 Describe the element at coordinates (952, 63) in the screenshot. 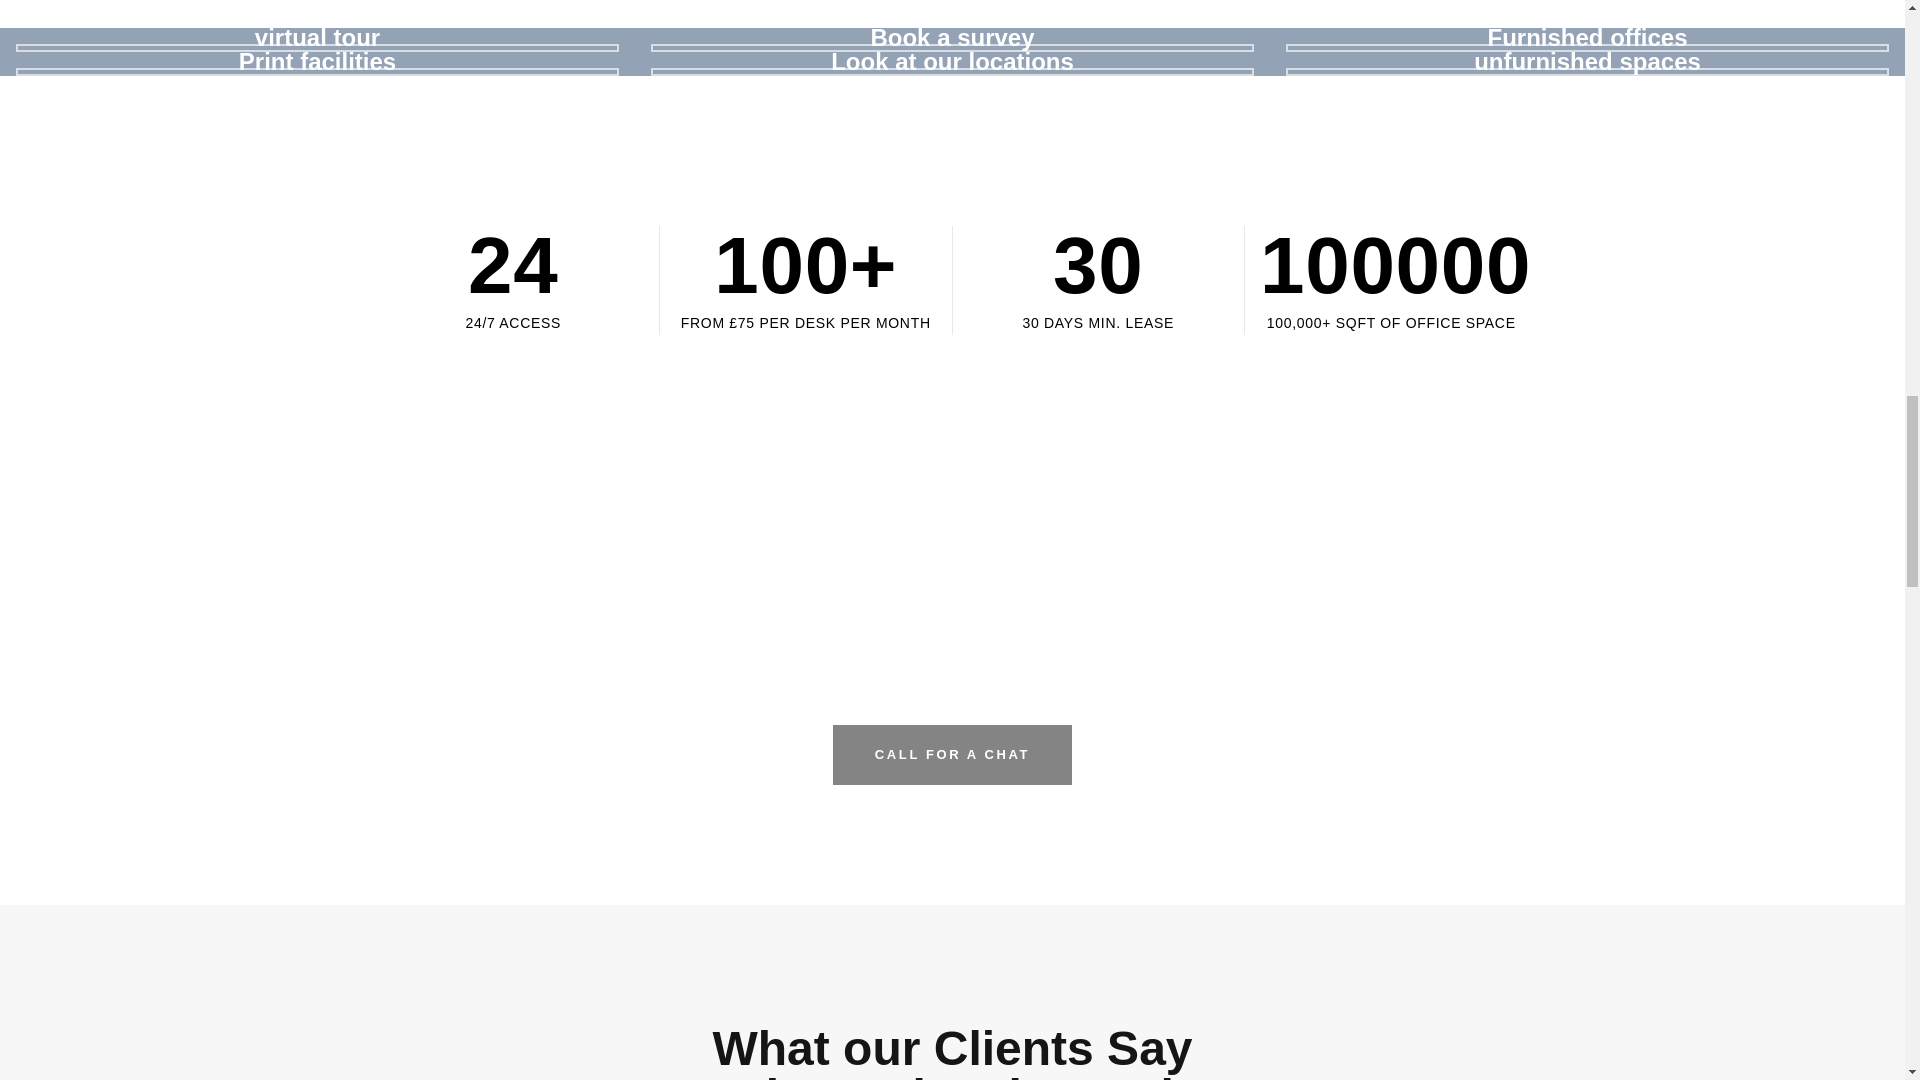

I see `Look at our locations` at that location.